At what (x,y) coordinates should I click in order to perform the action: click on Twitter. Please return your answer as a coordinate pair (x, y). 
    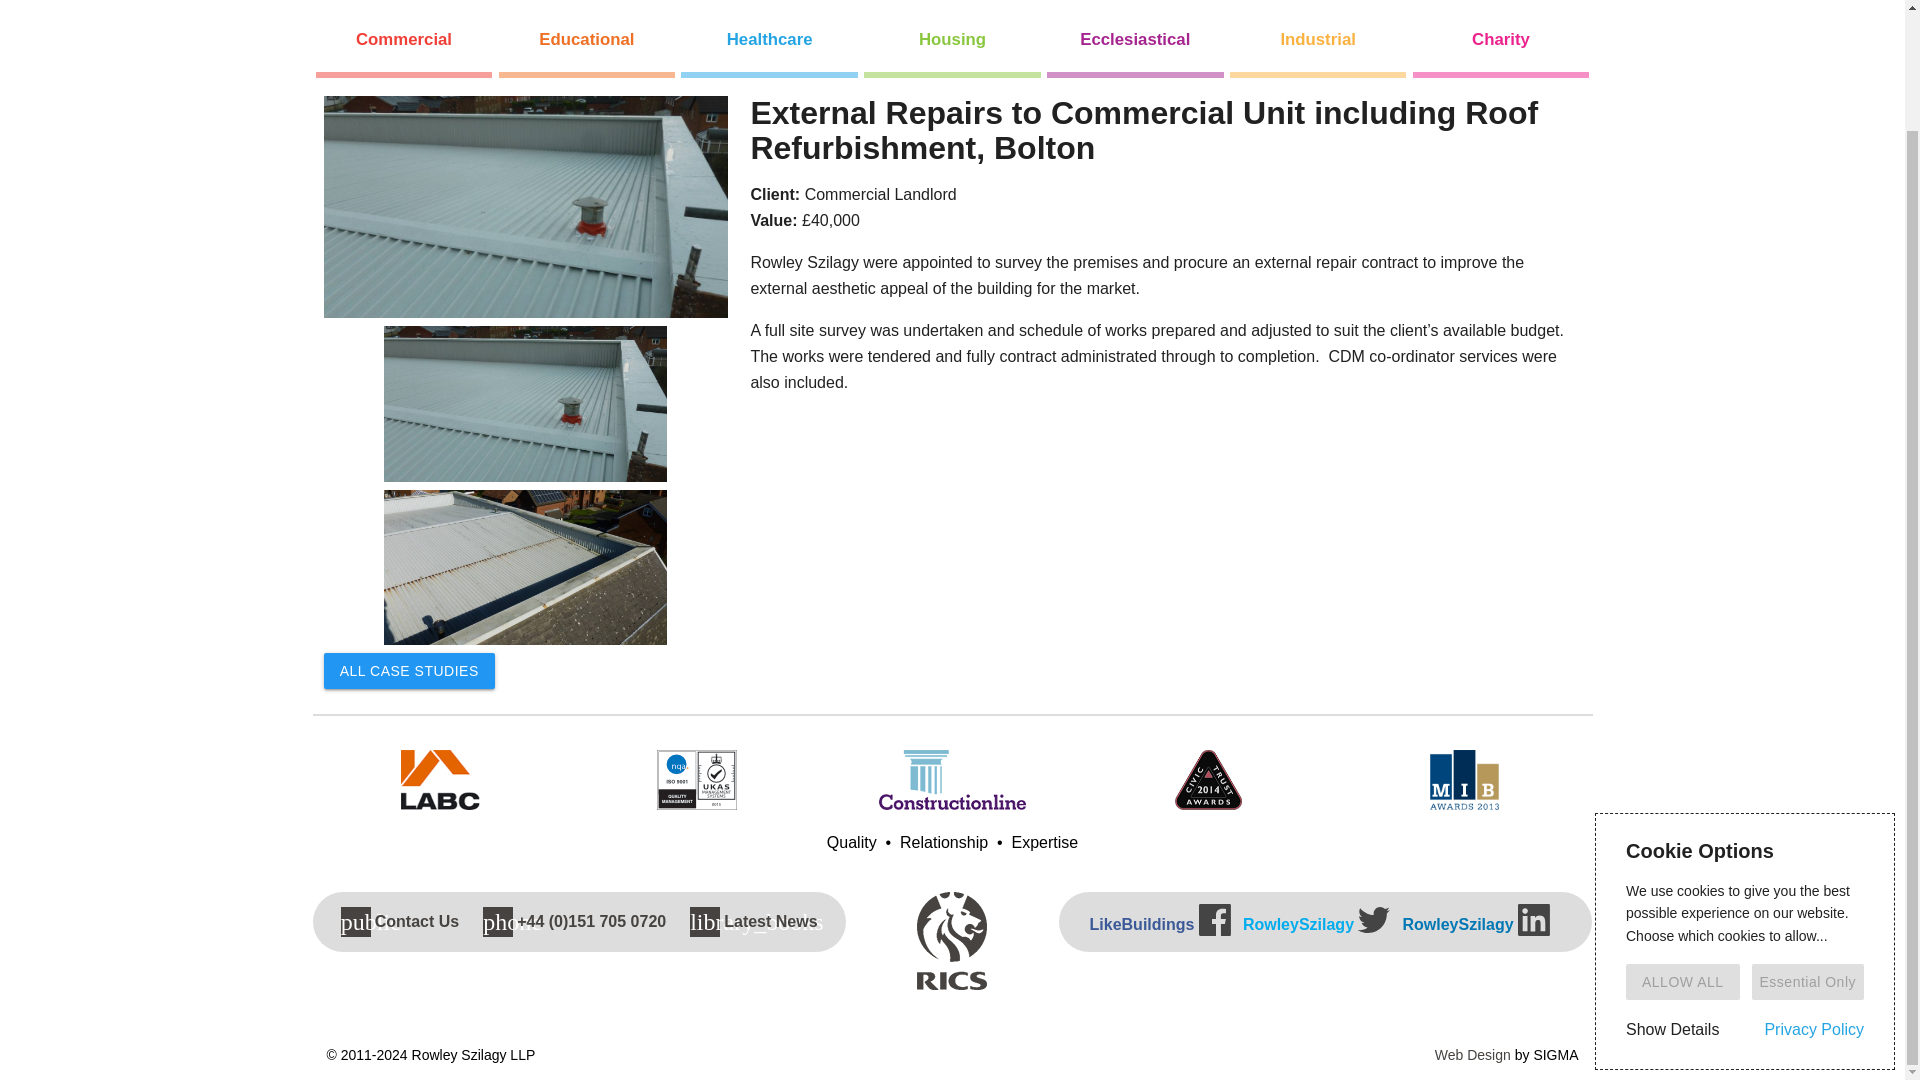
    Looking at the image, I should click on (1374, 920).